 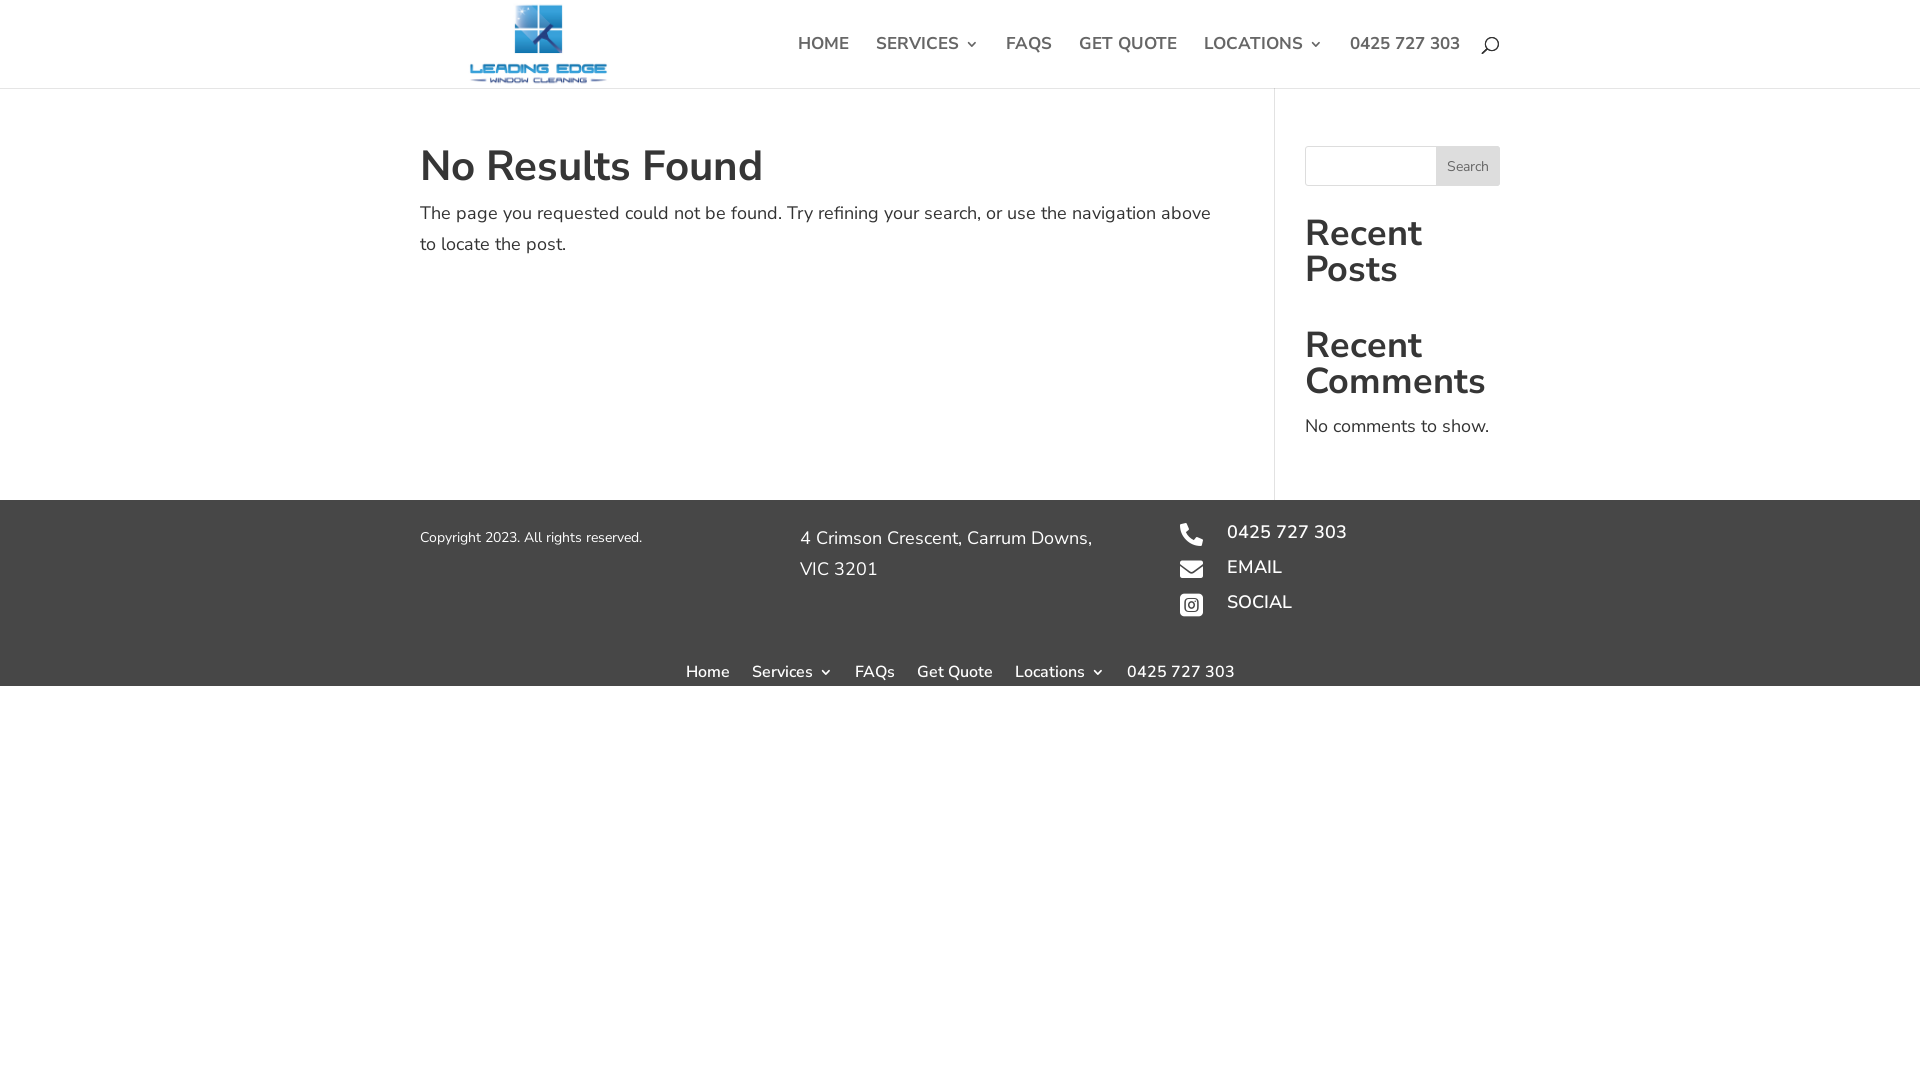 I want to click on GET QUOTE, so click(x=1128, y=62).